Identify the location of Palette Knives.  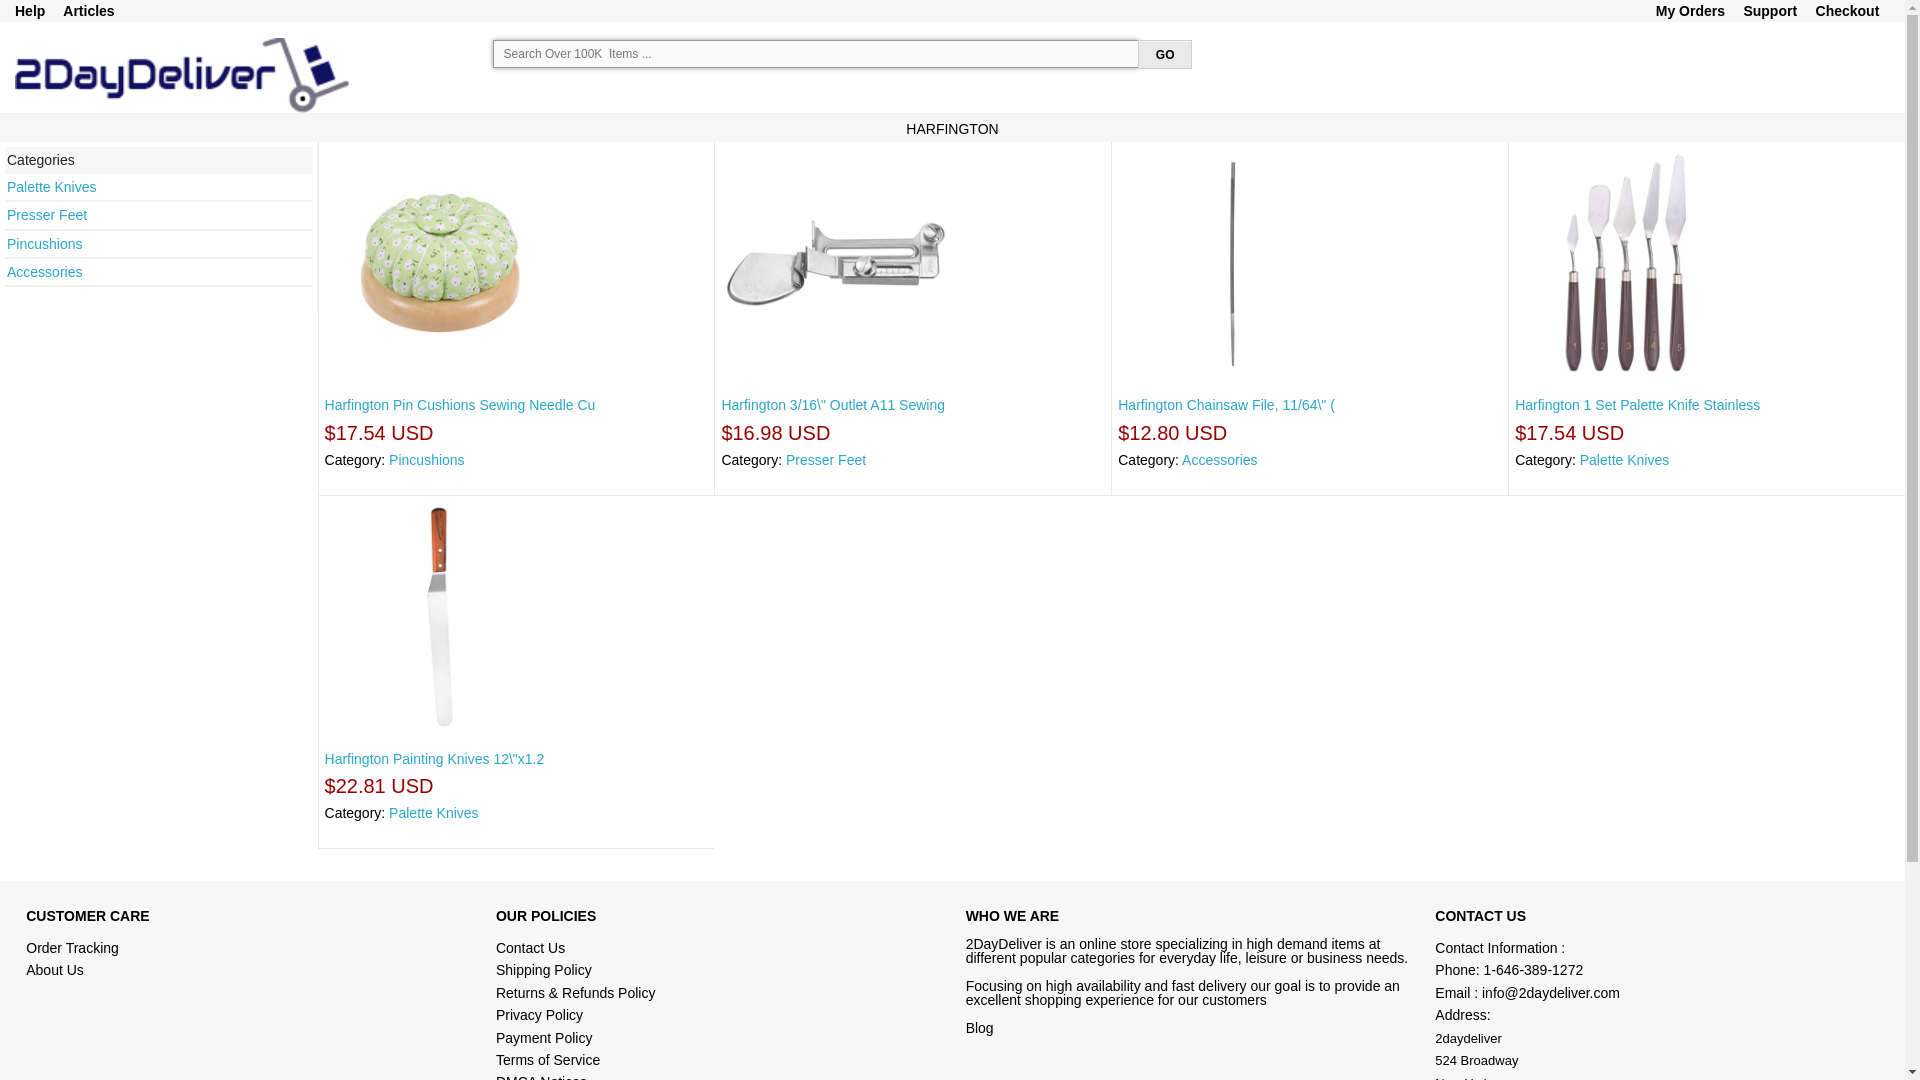
(434, 813).